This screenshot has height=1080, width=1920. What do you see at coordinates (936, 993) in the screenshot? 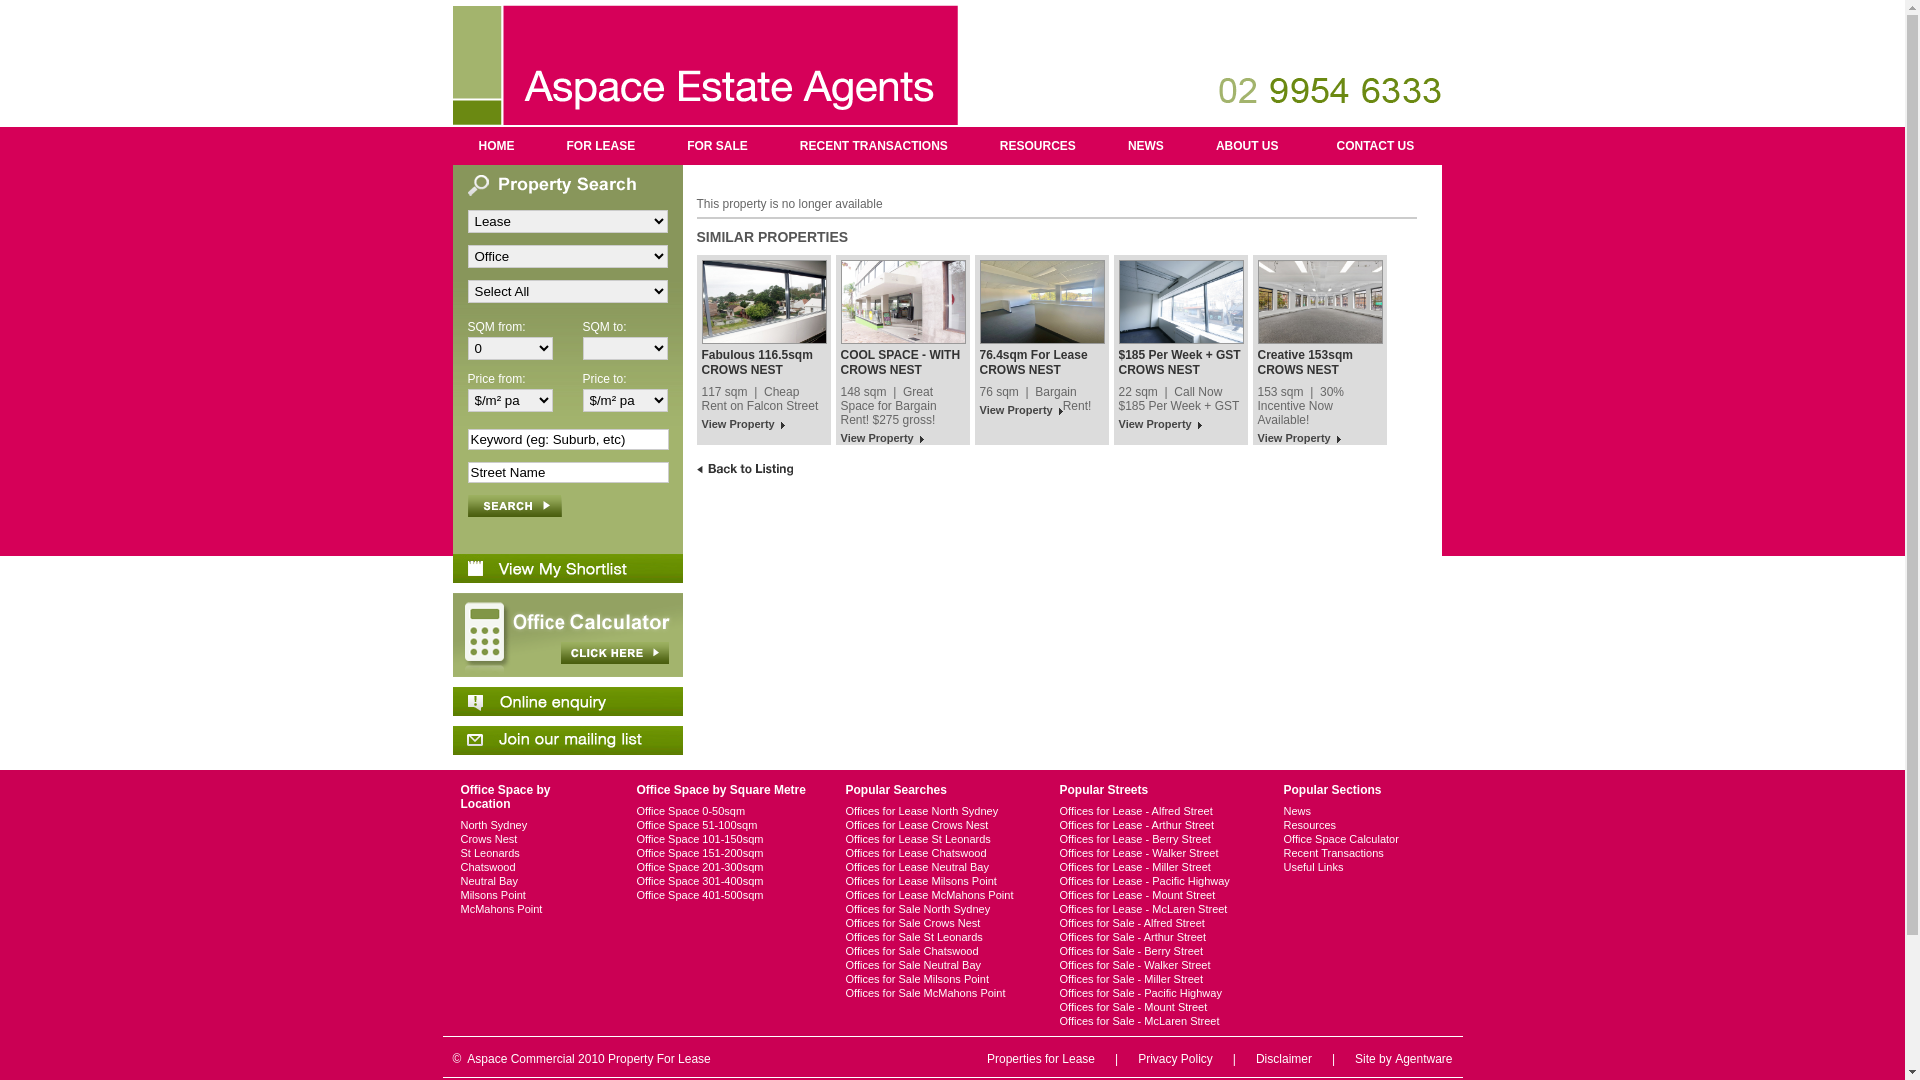
I see `Offices for Sale McMahons Point` at bounding box center [936, 993].